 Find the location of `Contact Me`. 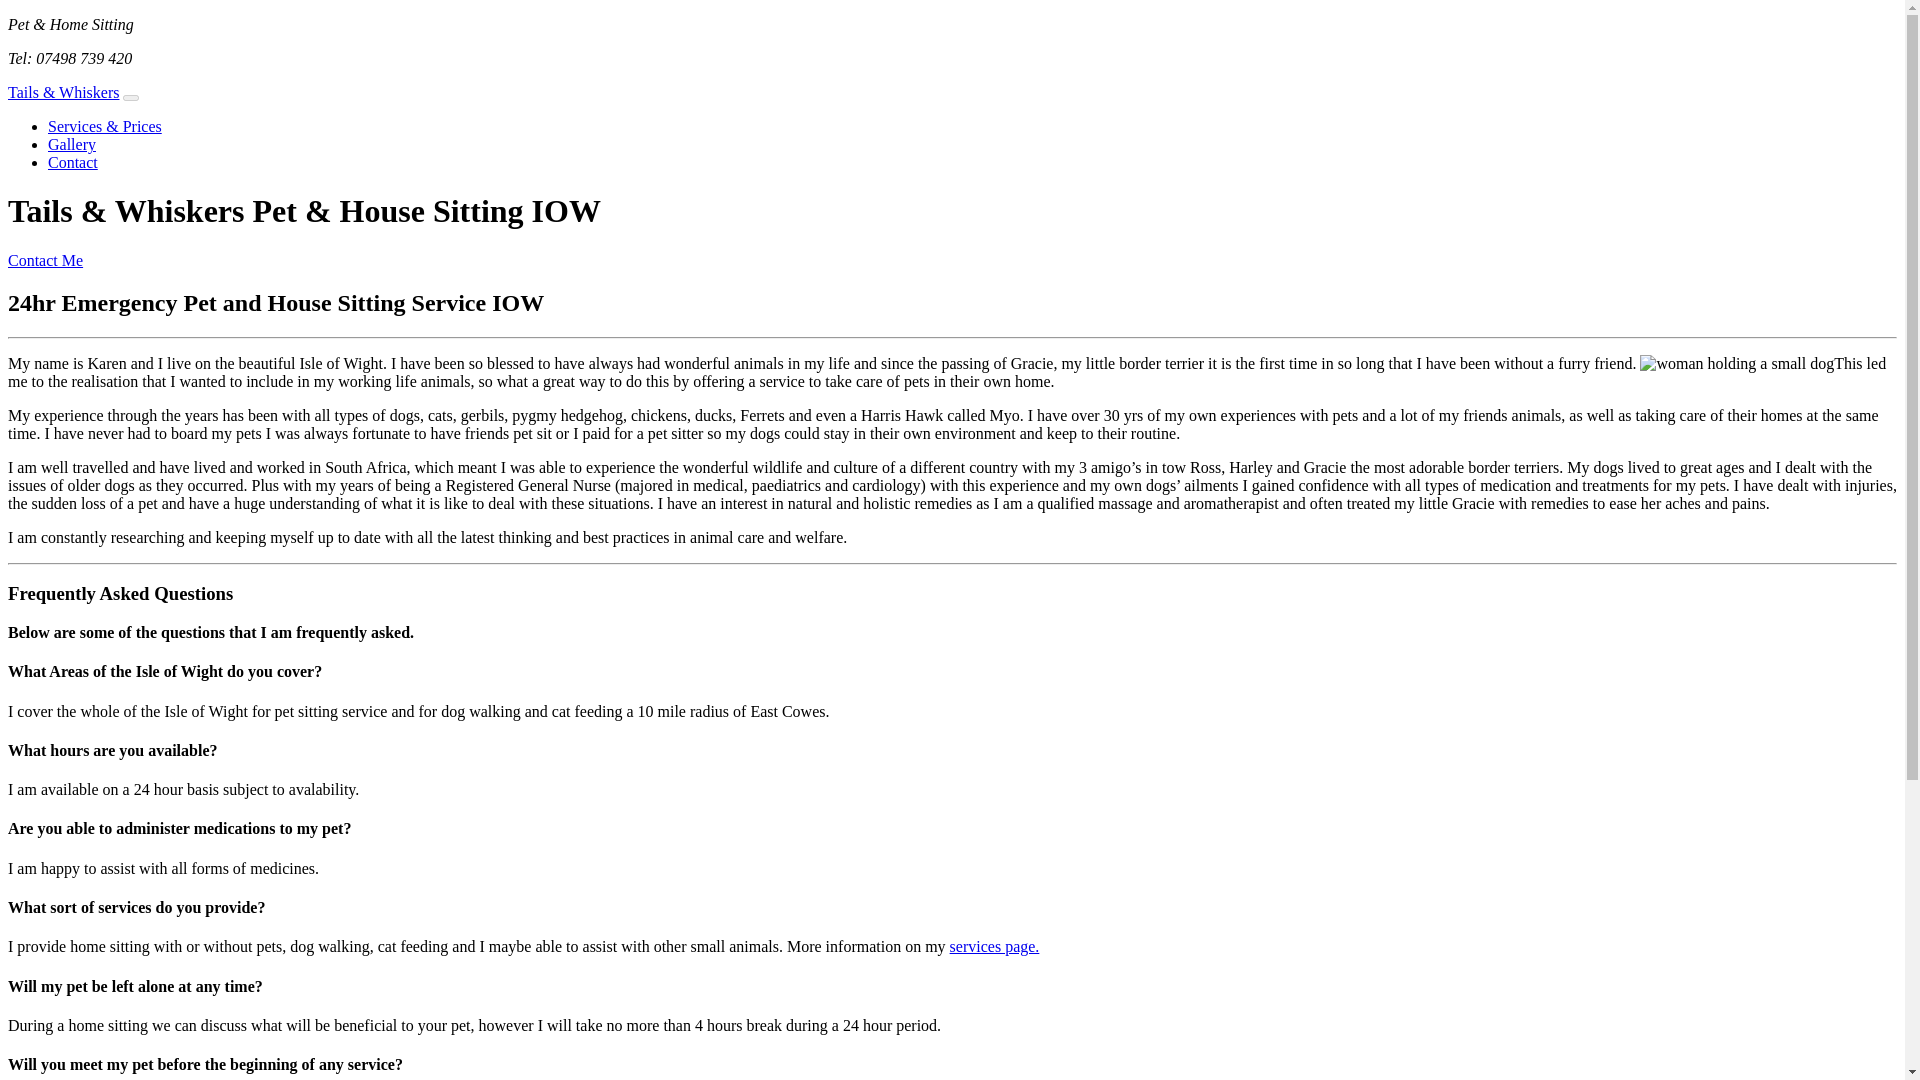

Contact Me is located at coordinates (44, 260).